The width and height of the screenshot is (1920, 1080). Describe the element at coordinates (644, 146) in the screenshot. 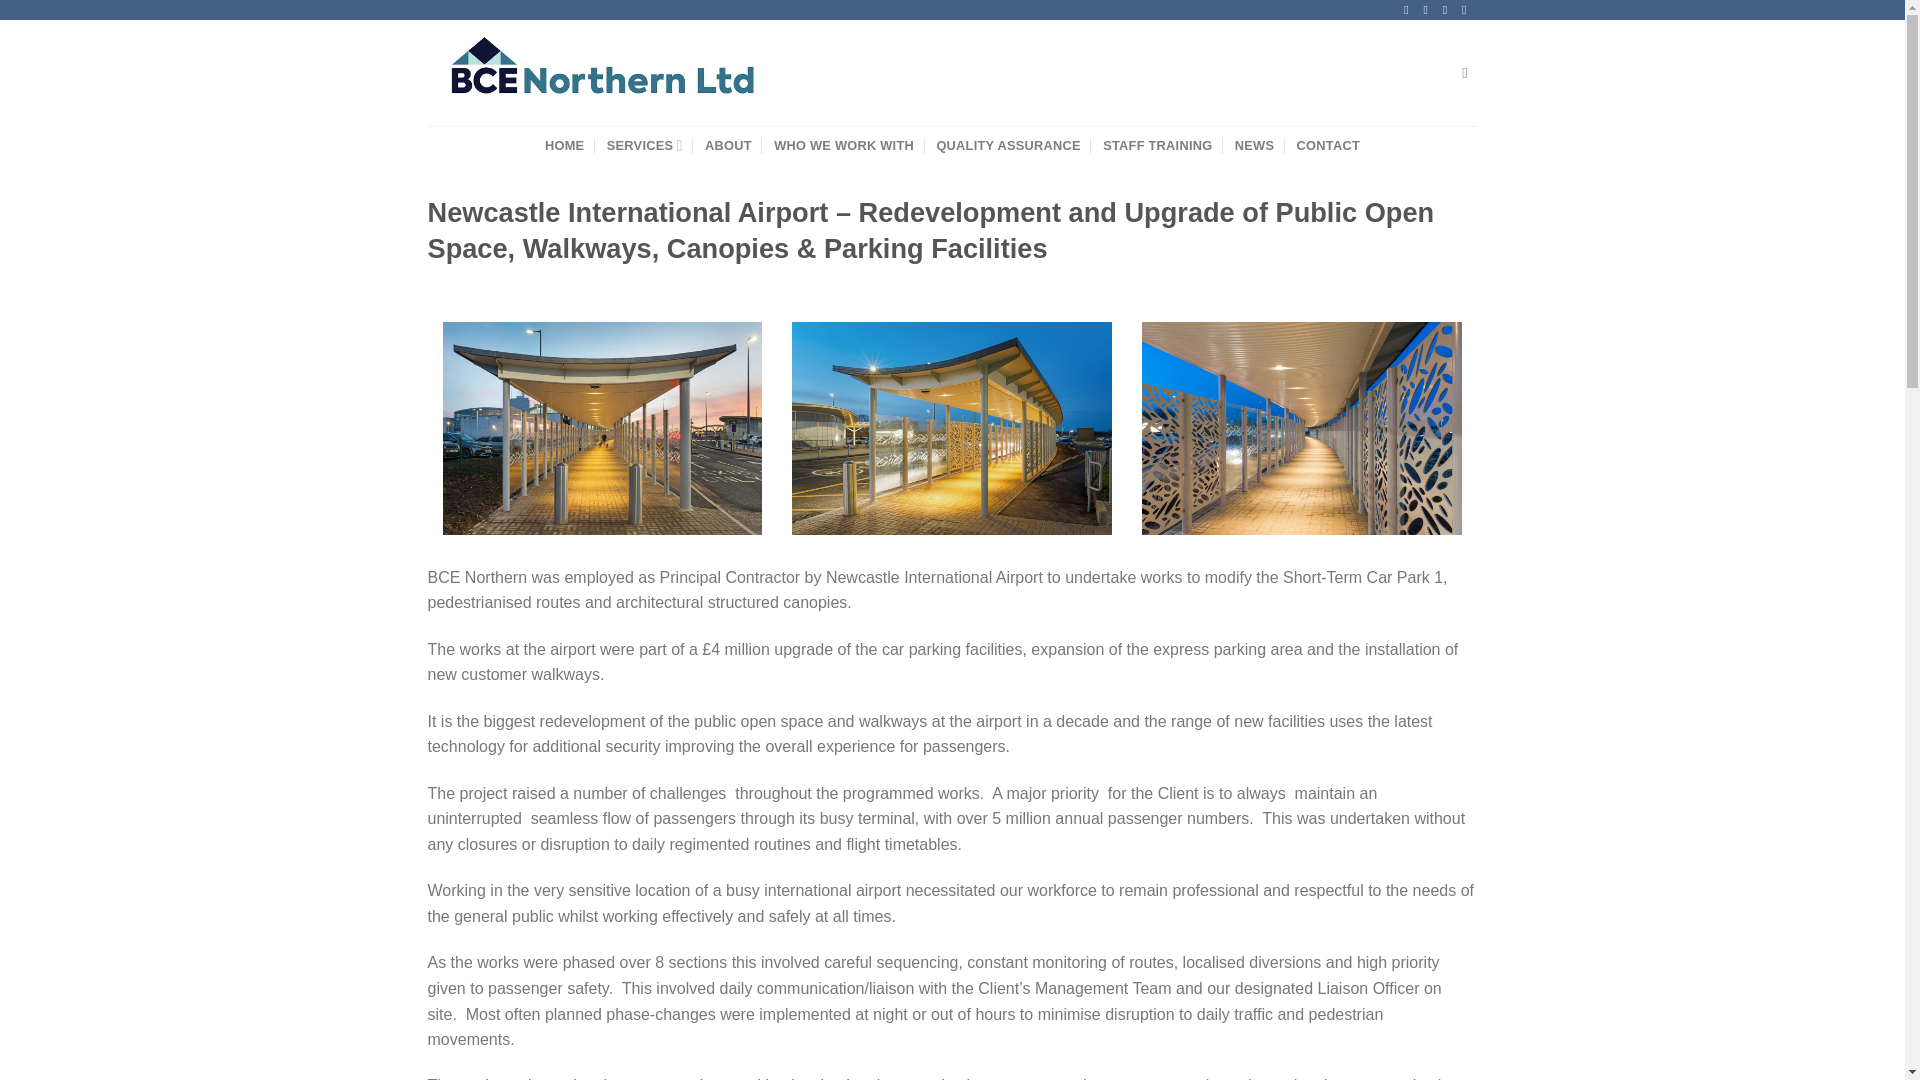

I see `SERVICES` at that location.